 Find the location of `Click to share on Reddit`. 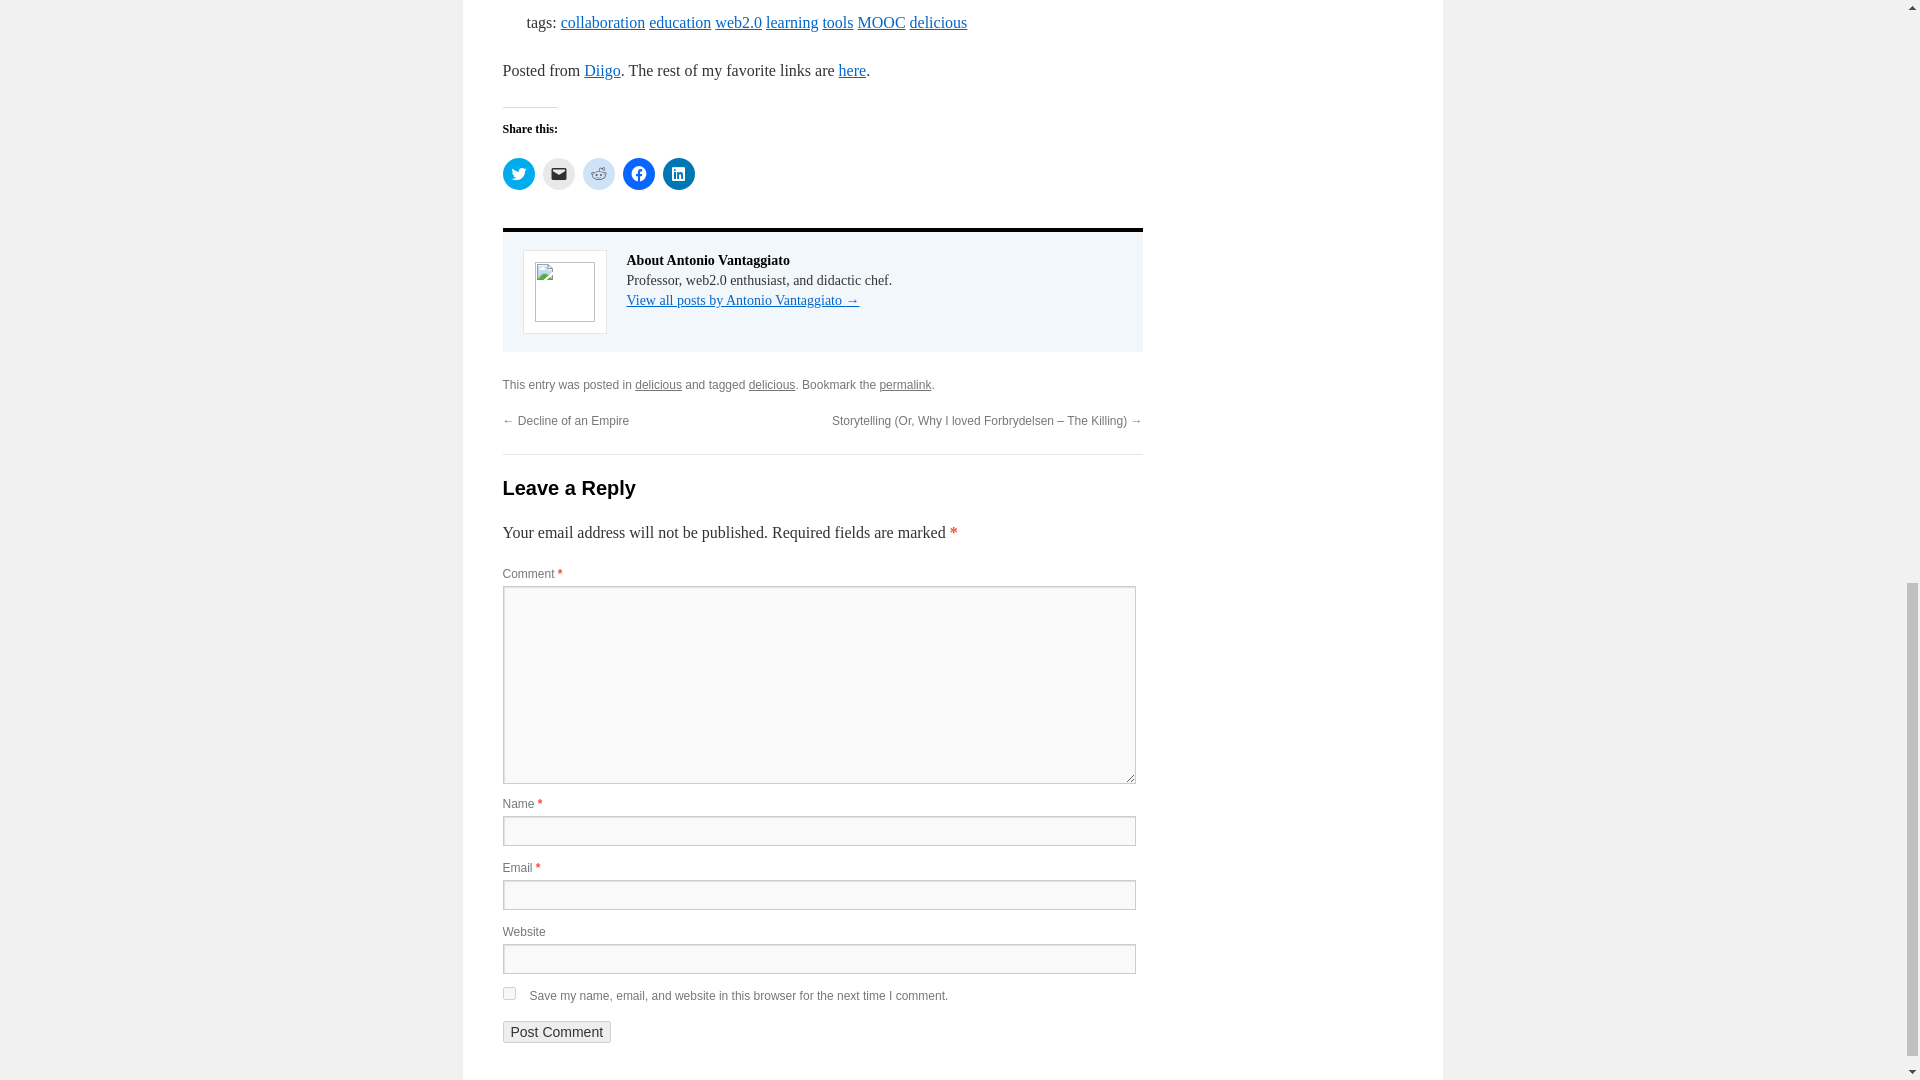

Click to share on Reddit is located at coordinates (598, 174).